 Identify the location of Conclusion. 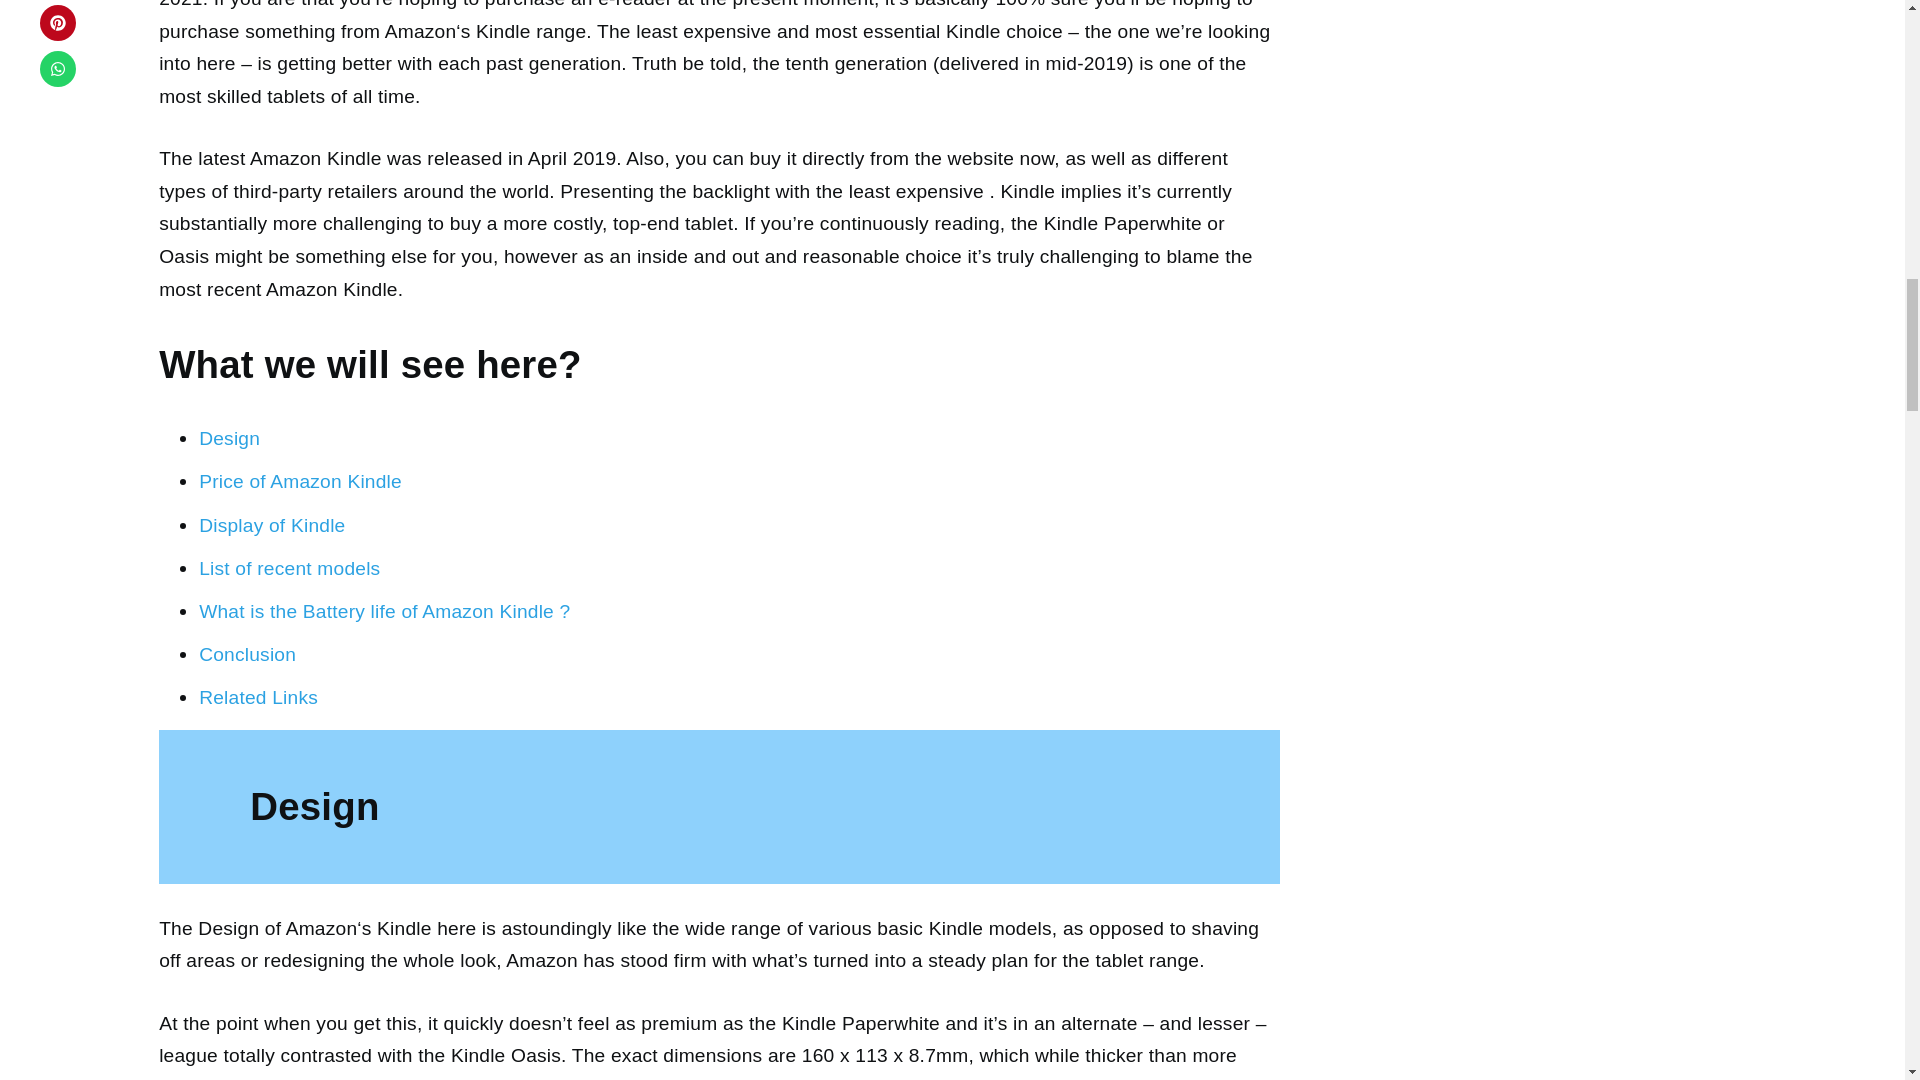
(247, 654).